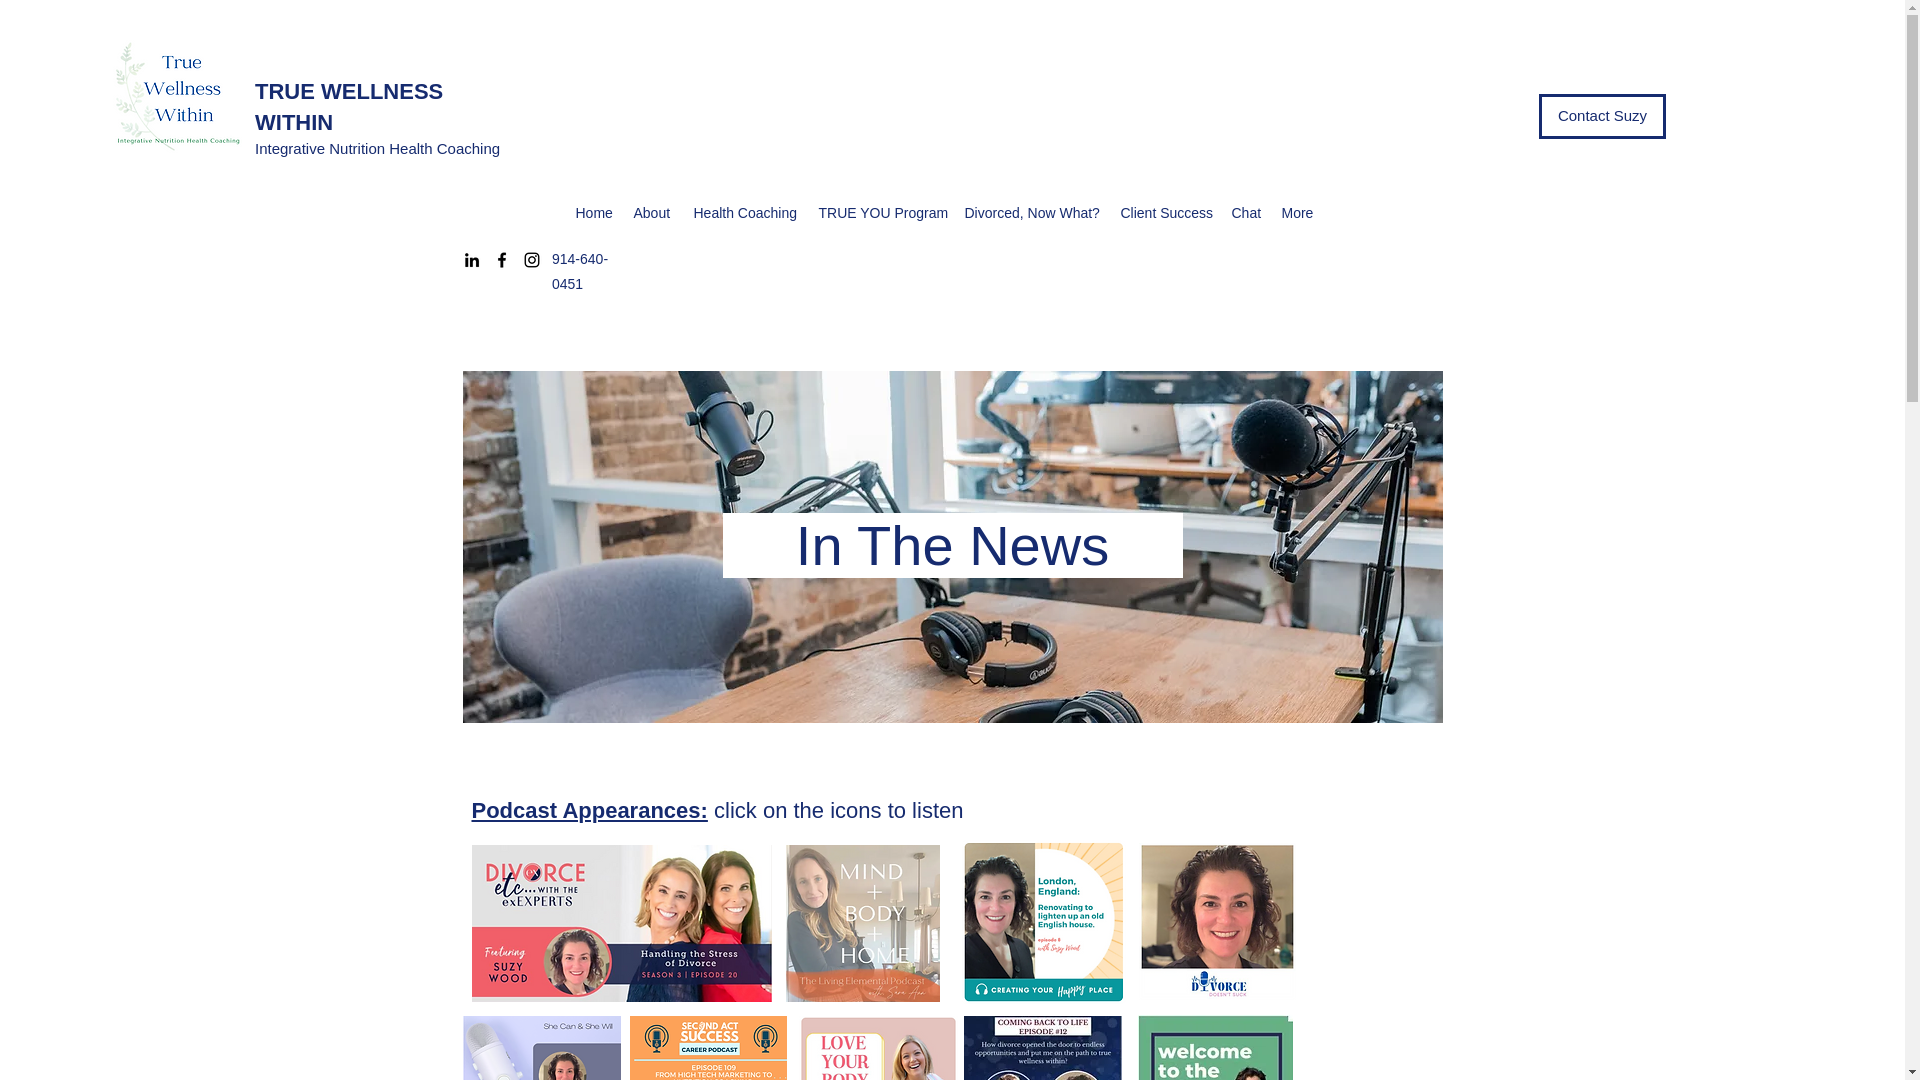 The image size is (1920, 1080). Describe the element at coordinates (1032, 212) in the screenshot. I see `Divorced, Now What?` at that location.